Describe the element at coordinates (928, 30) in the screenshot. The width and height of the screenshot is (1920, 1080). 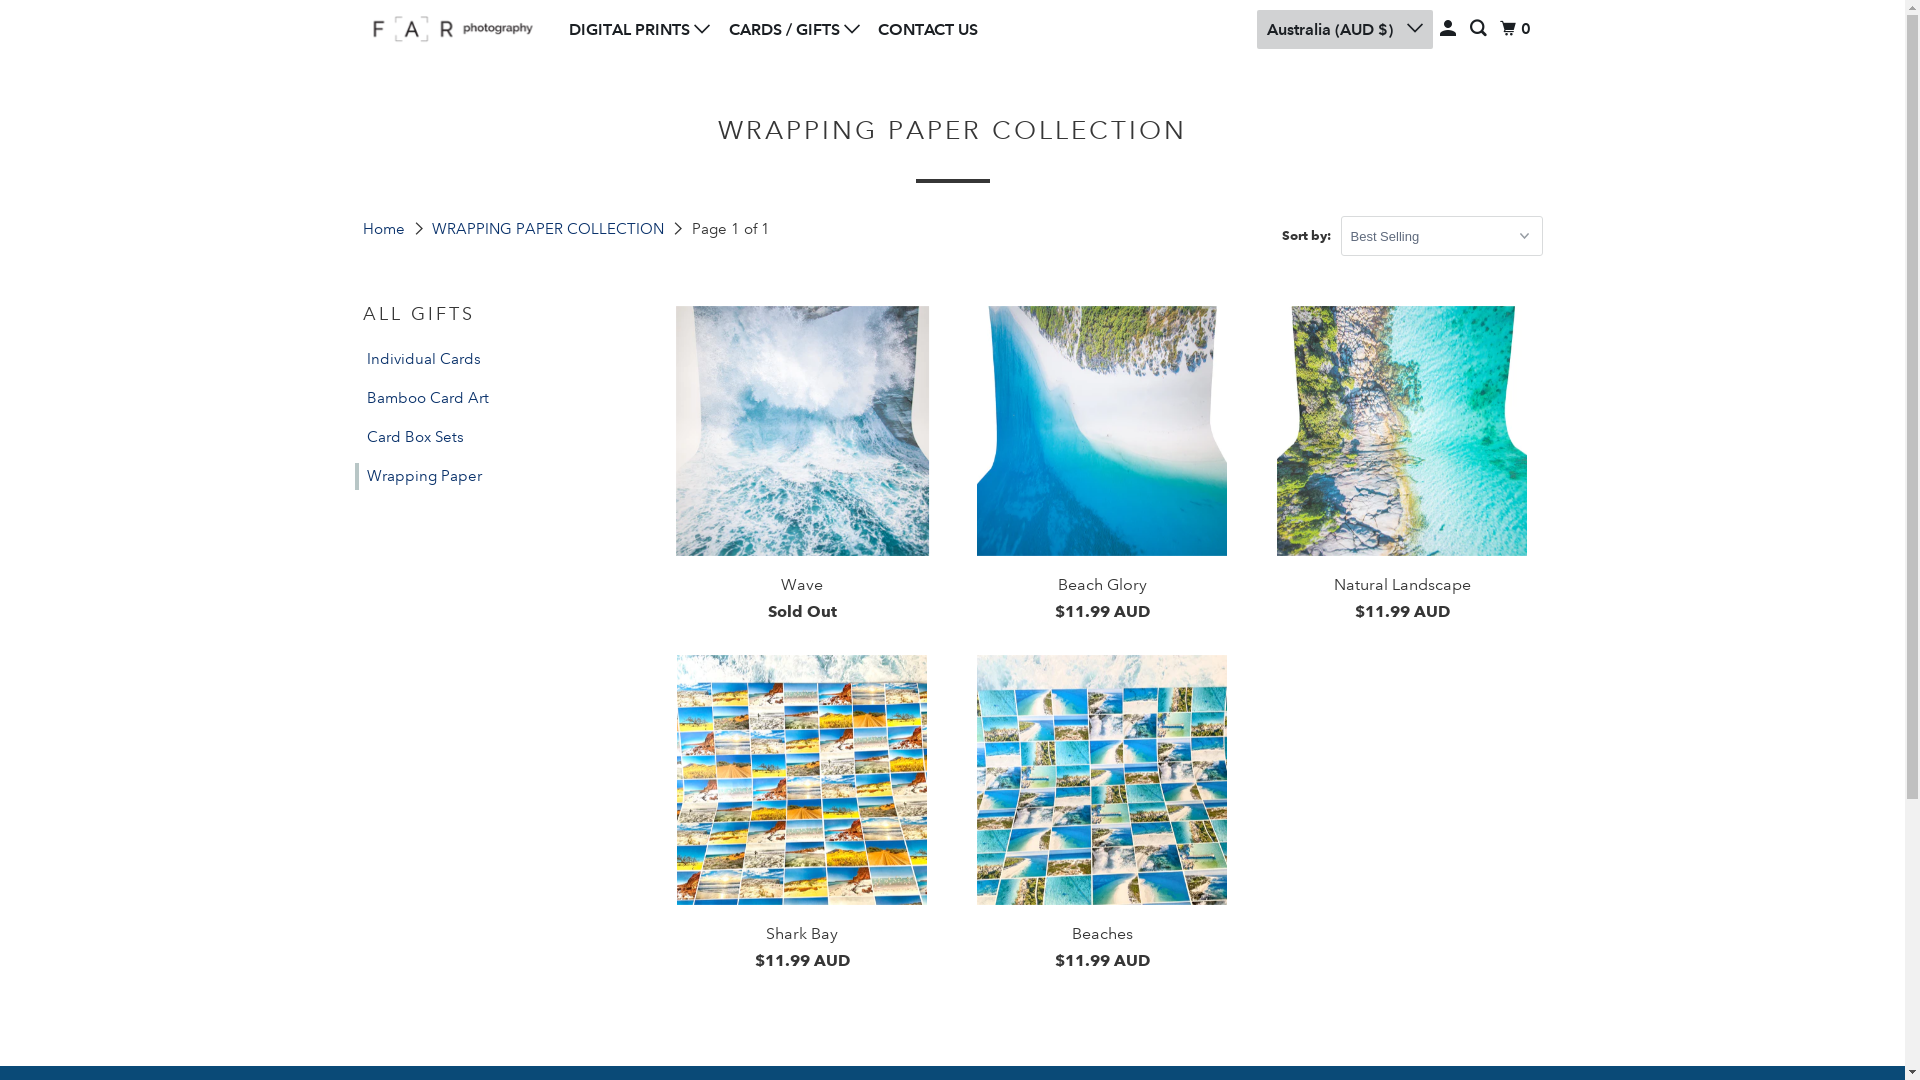
I see `CONTACT US` at that location.